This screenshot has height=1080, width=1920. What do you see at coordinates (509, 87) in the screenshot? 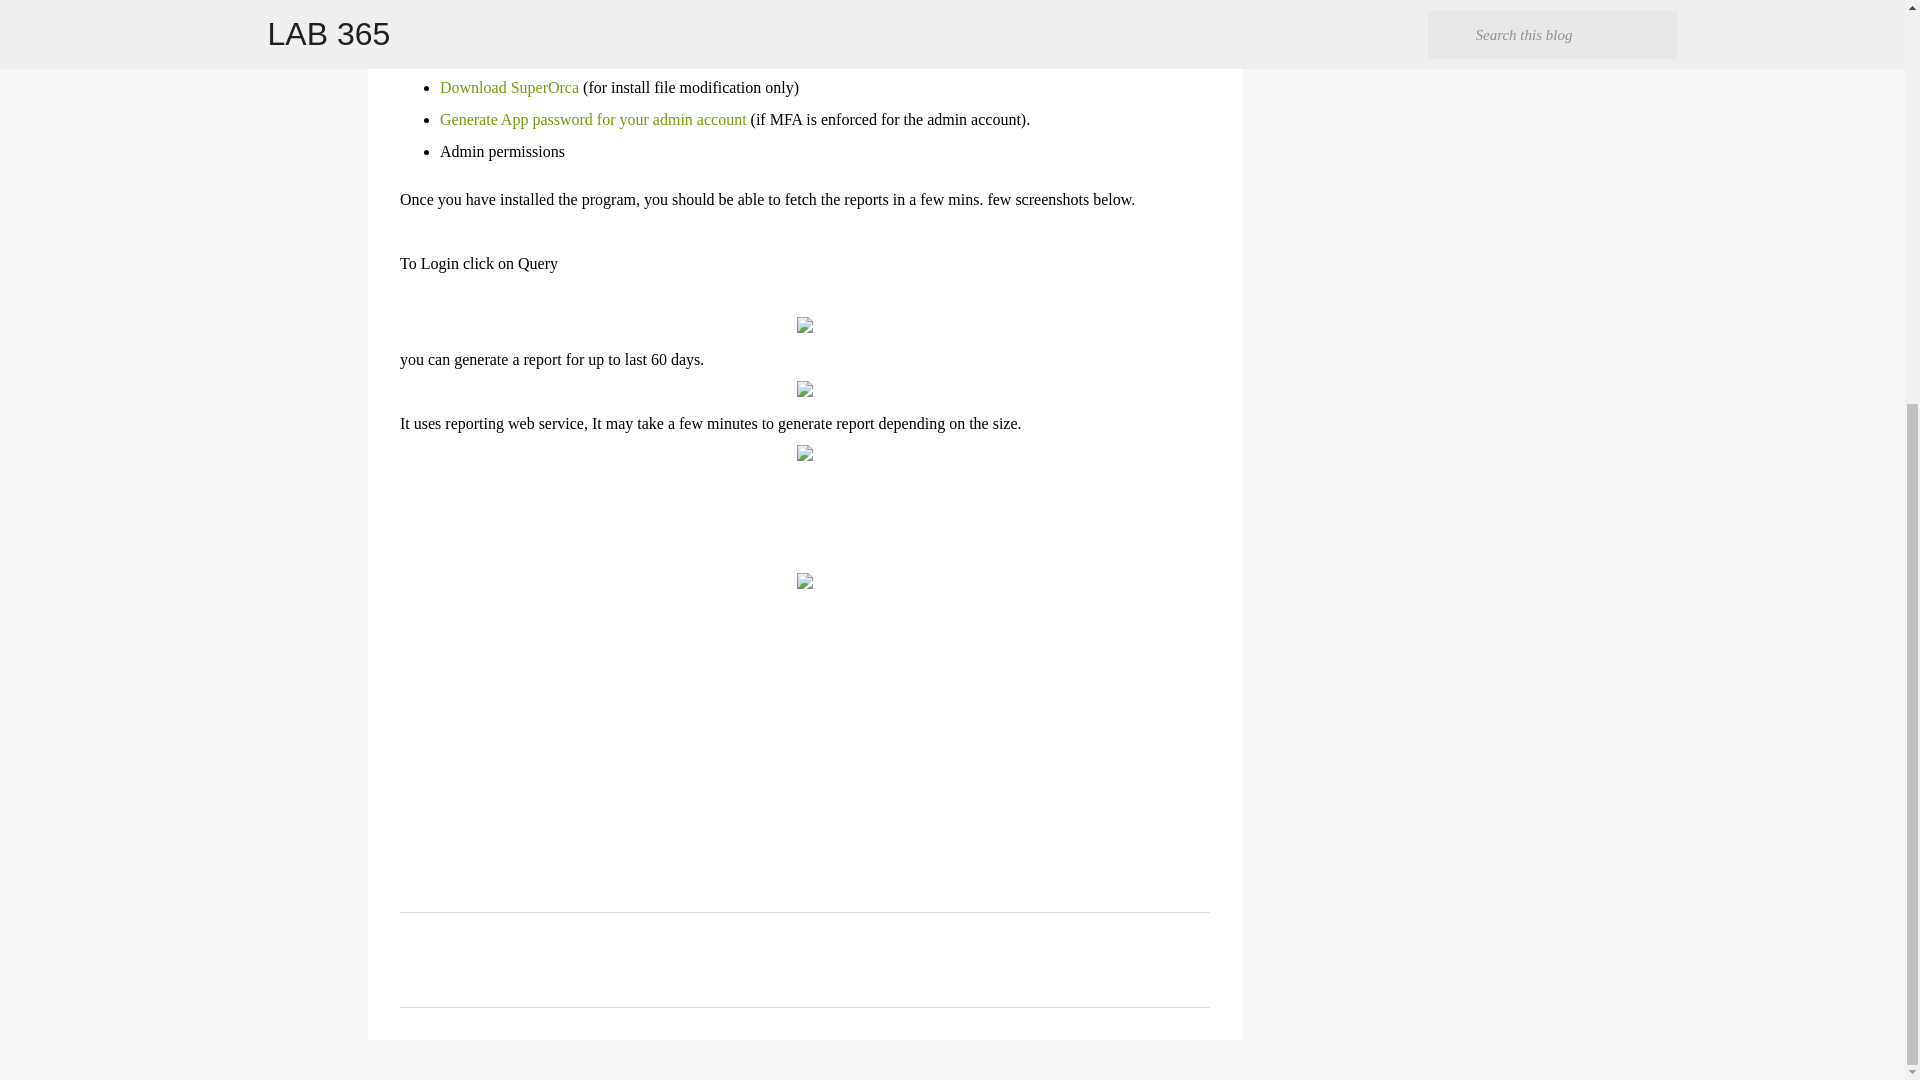
I see `Download SuperOrca` at bounding box center [509, 87].